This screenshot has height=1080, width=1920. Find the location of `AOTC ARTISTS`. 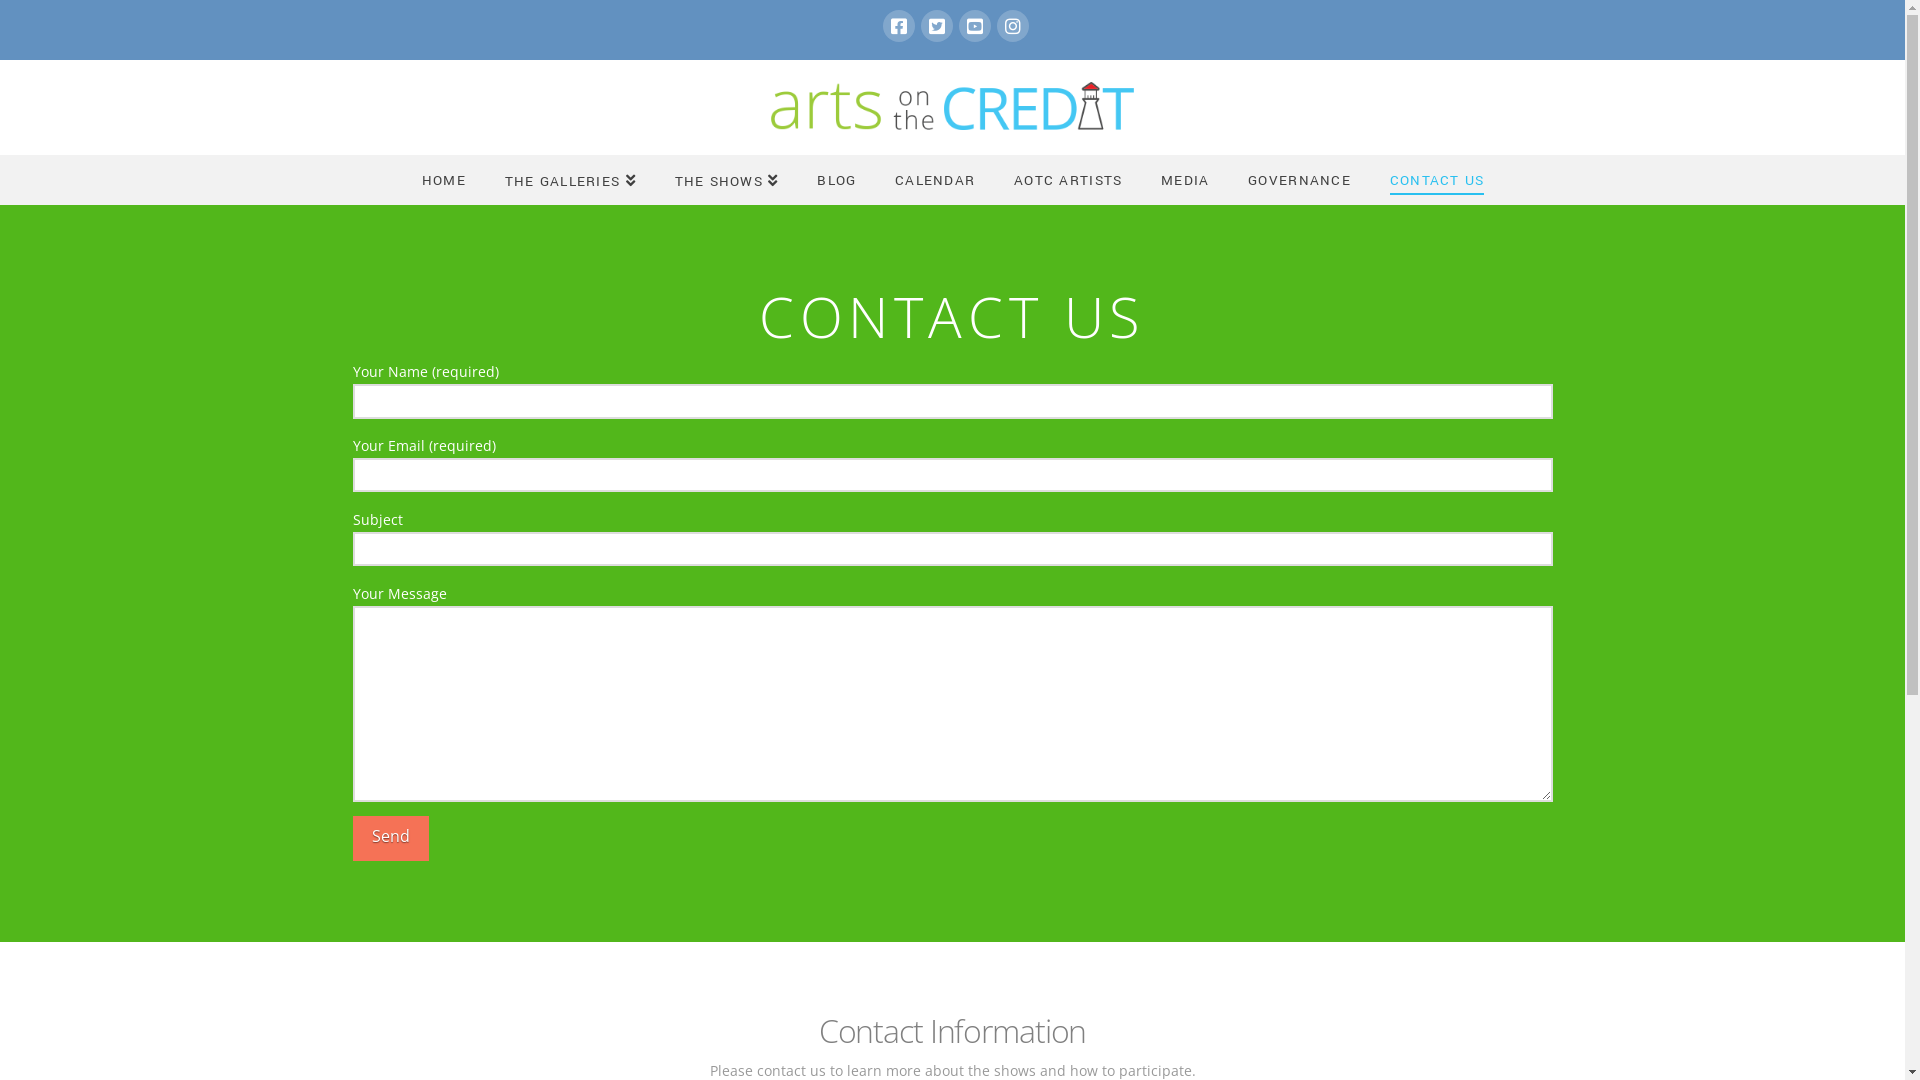

AOTC ARTISTS is located at coordinates (1068, 180).